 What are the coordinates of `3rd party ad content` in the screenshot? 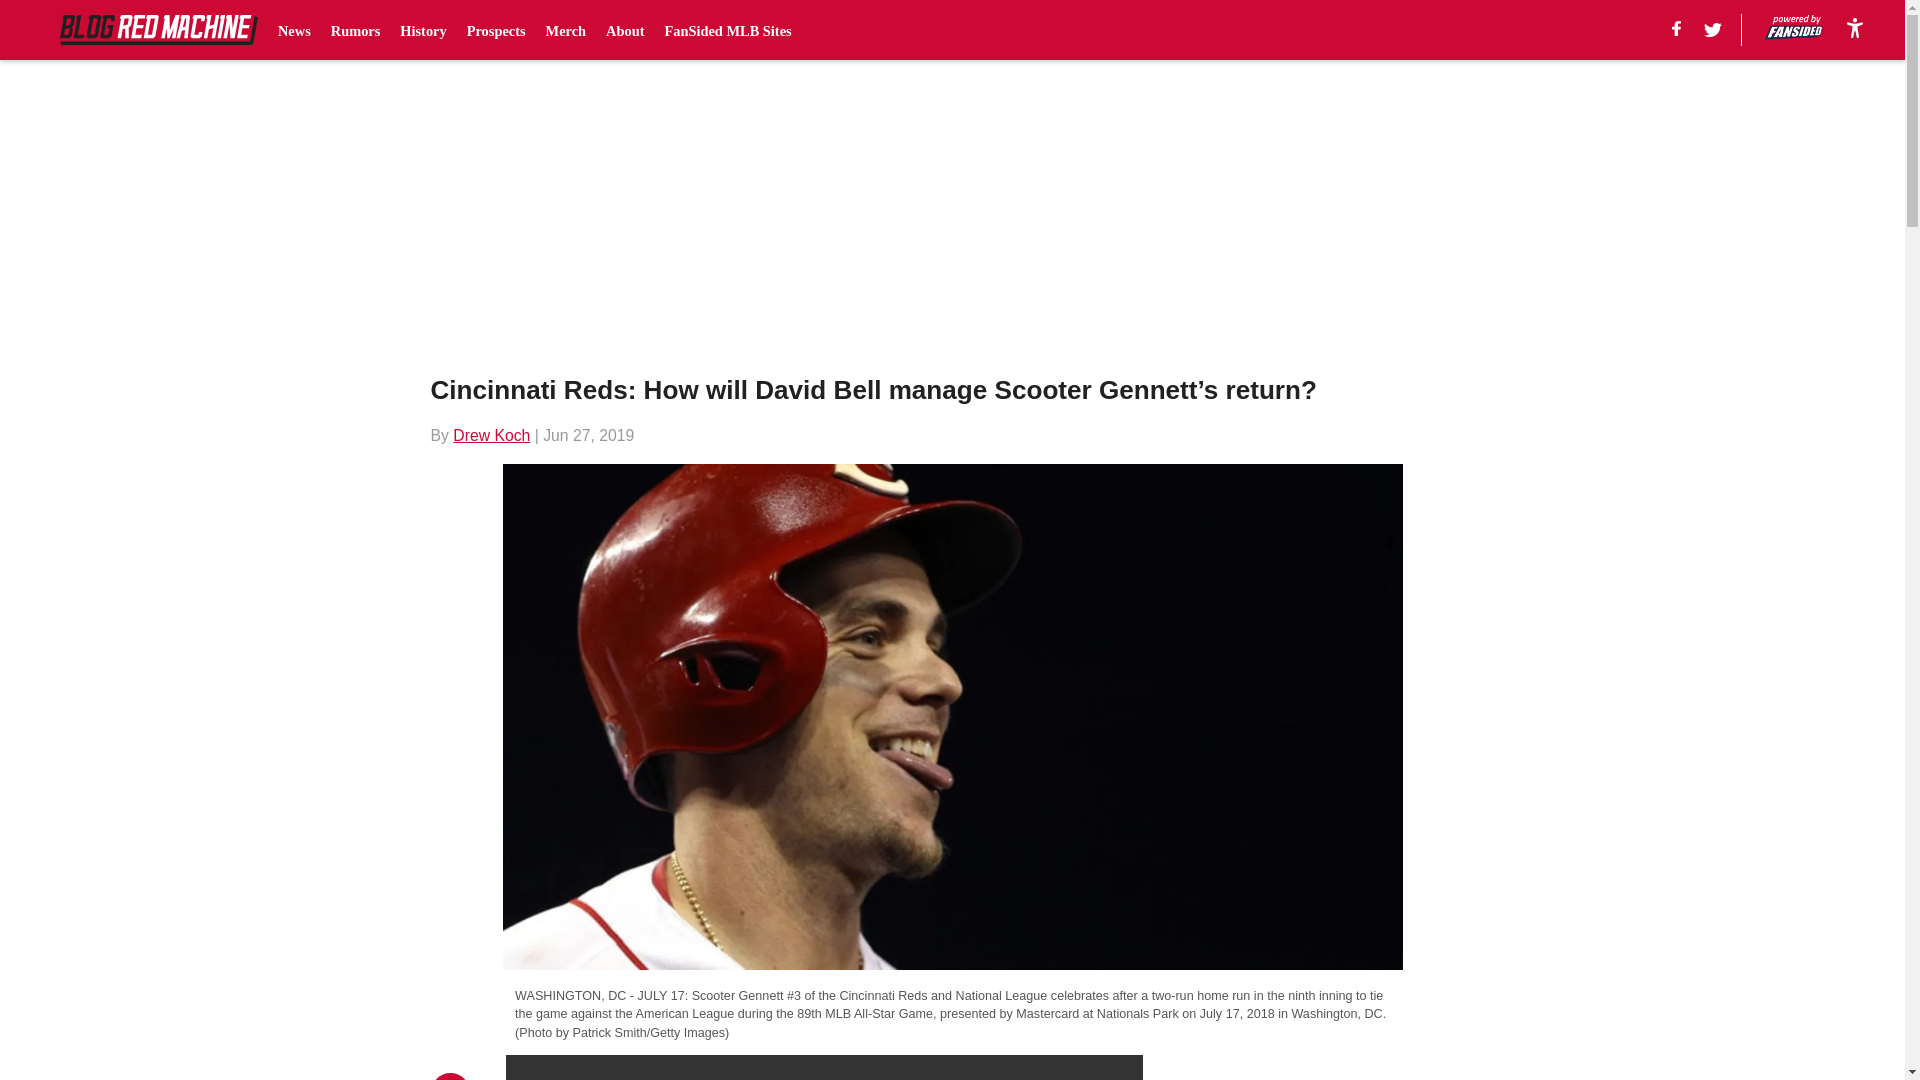 It's located at (1326, 1068).